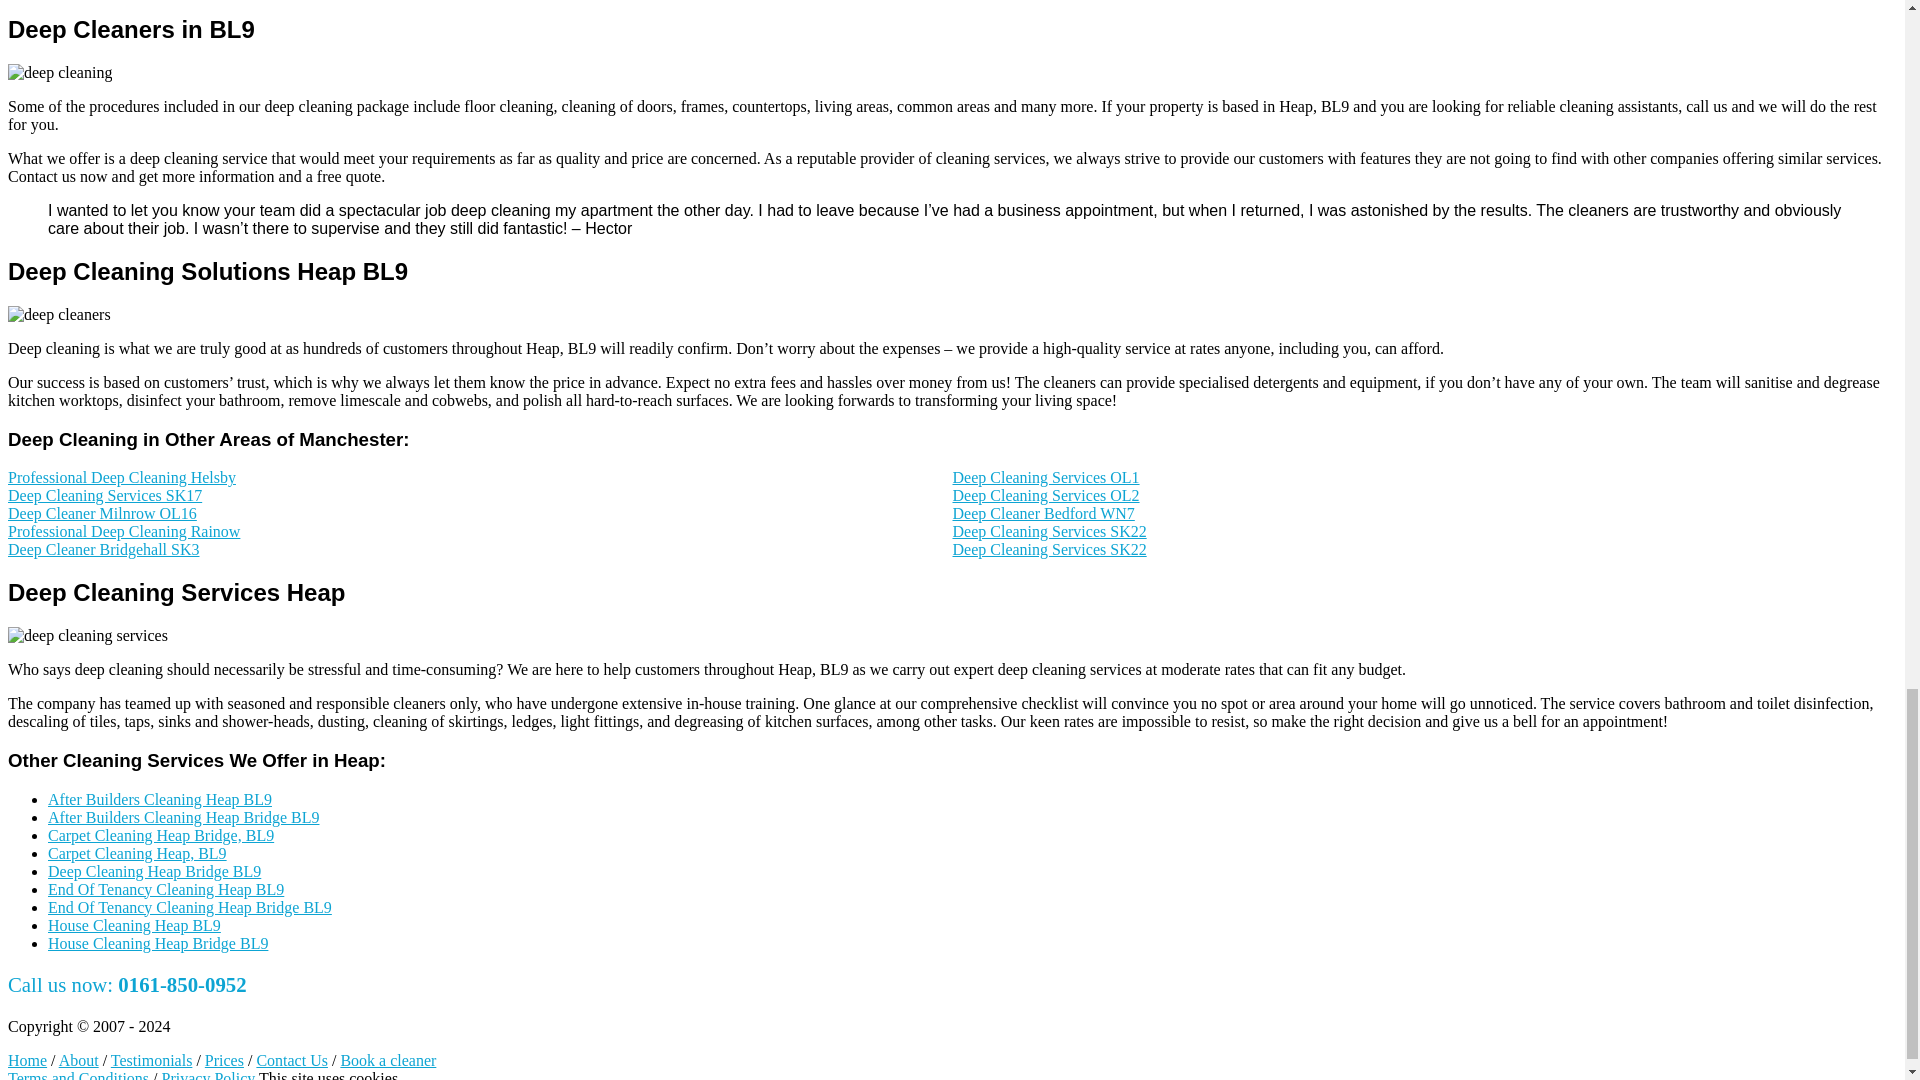 The width and height of the screenshot is (1920, 1080). What do you see at coordinates (1045, 496) in the screenshot?
I see `Deep Cleaning Services OL2` at bounding box center [1045, 496].